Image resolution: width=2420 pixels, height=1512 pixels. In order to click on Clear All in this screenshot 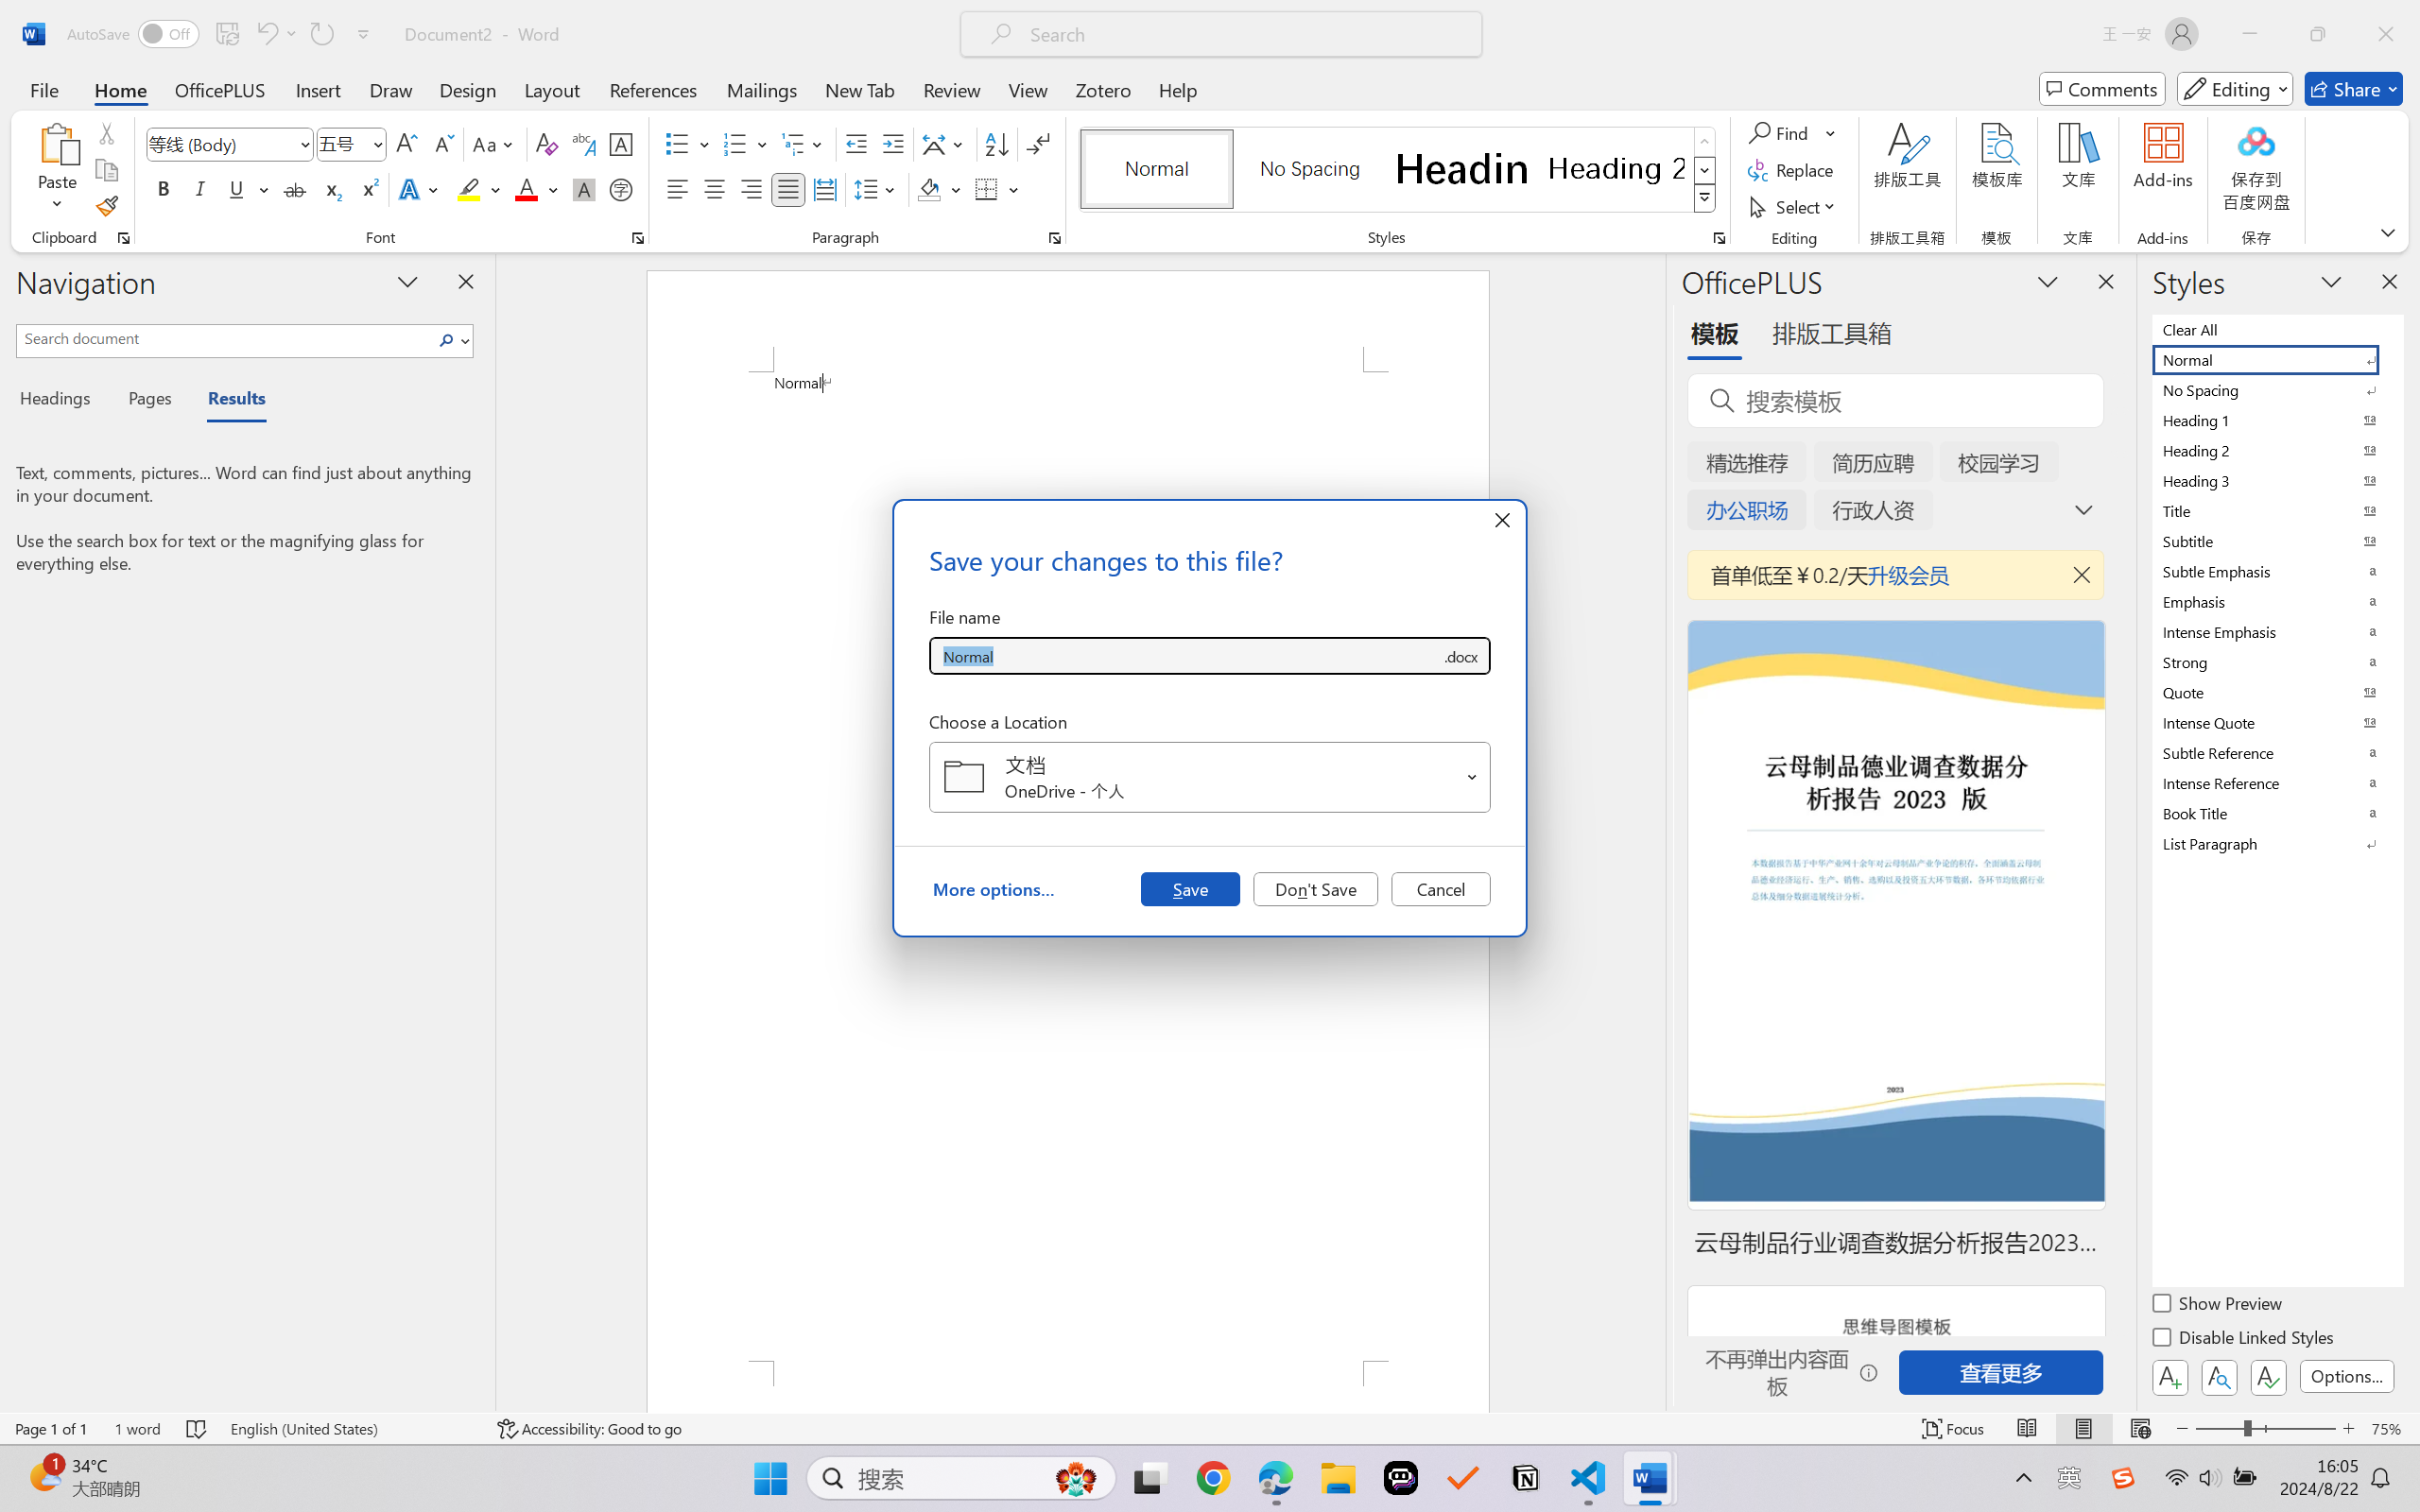, I will do `click(2276, 329)`.